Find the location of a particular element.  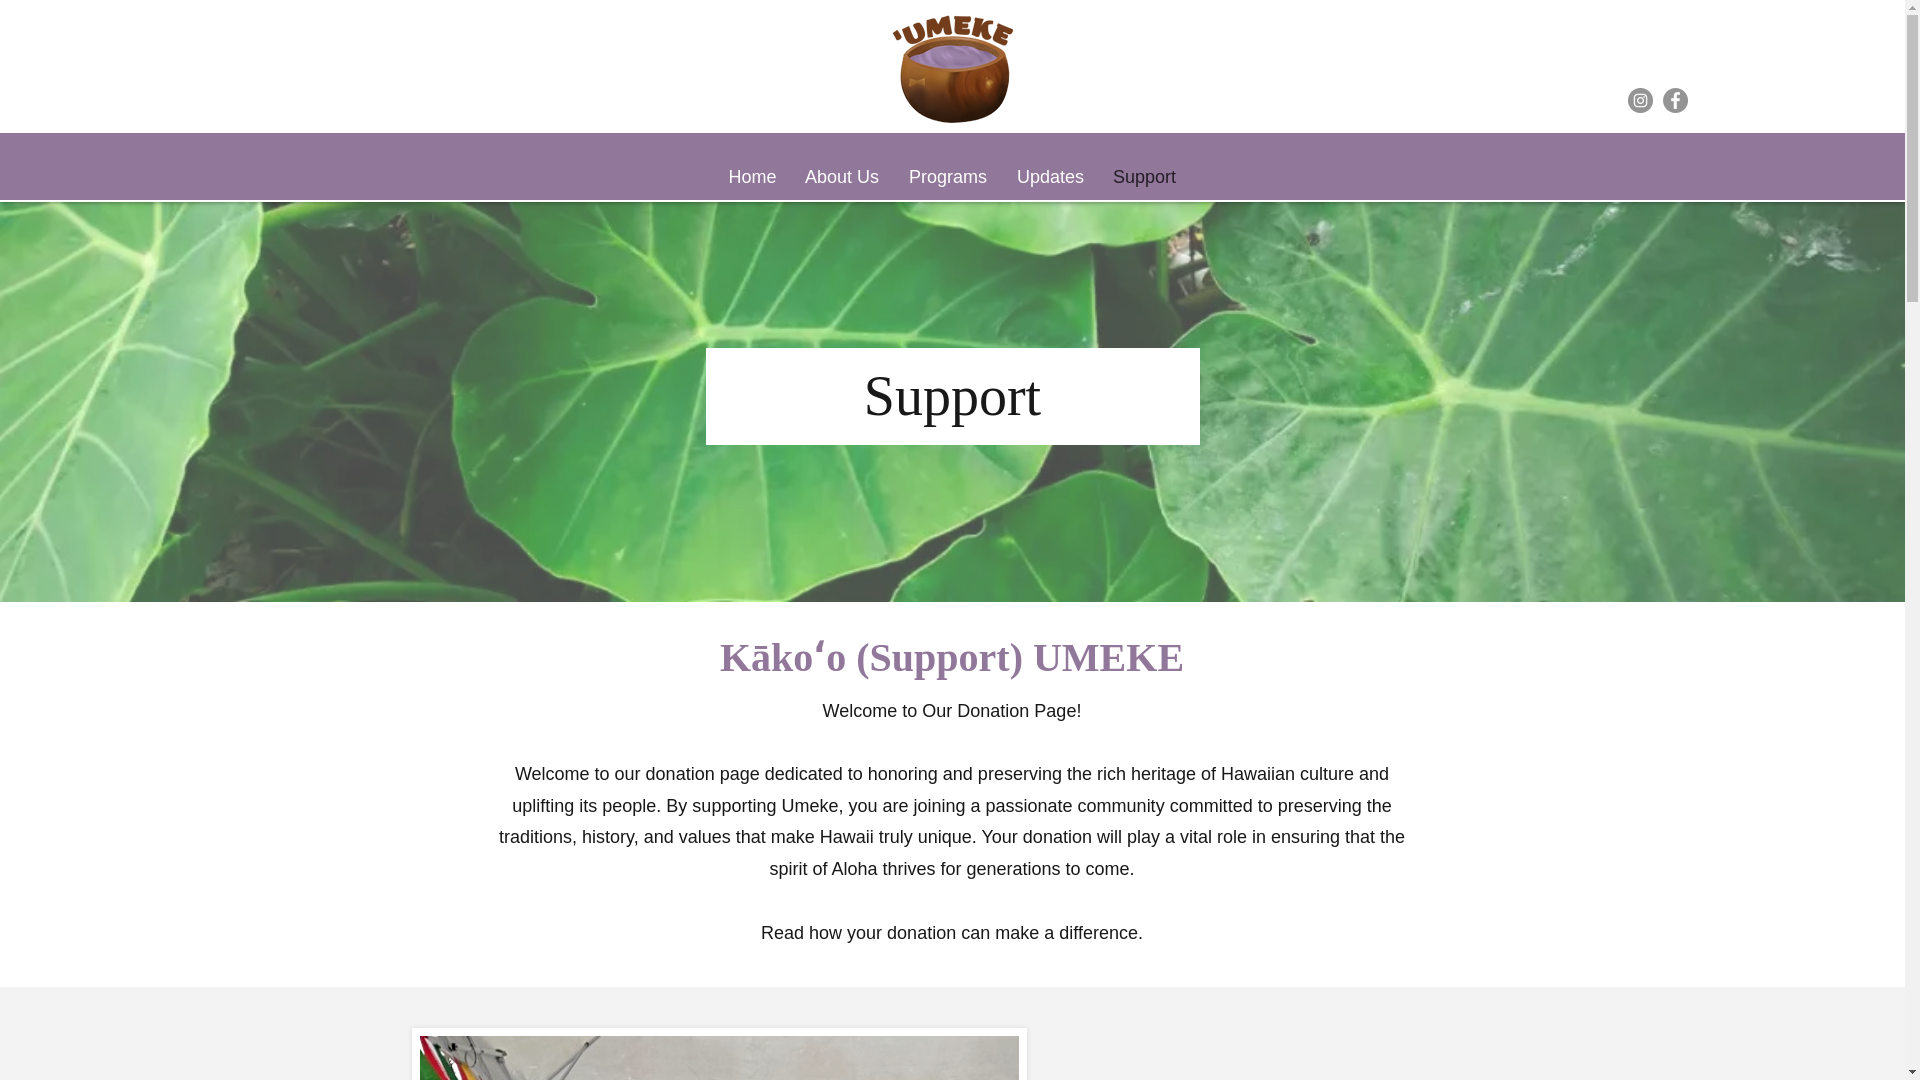

About Us is located at coordinates (840, 177).